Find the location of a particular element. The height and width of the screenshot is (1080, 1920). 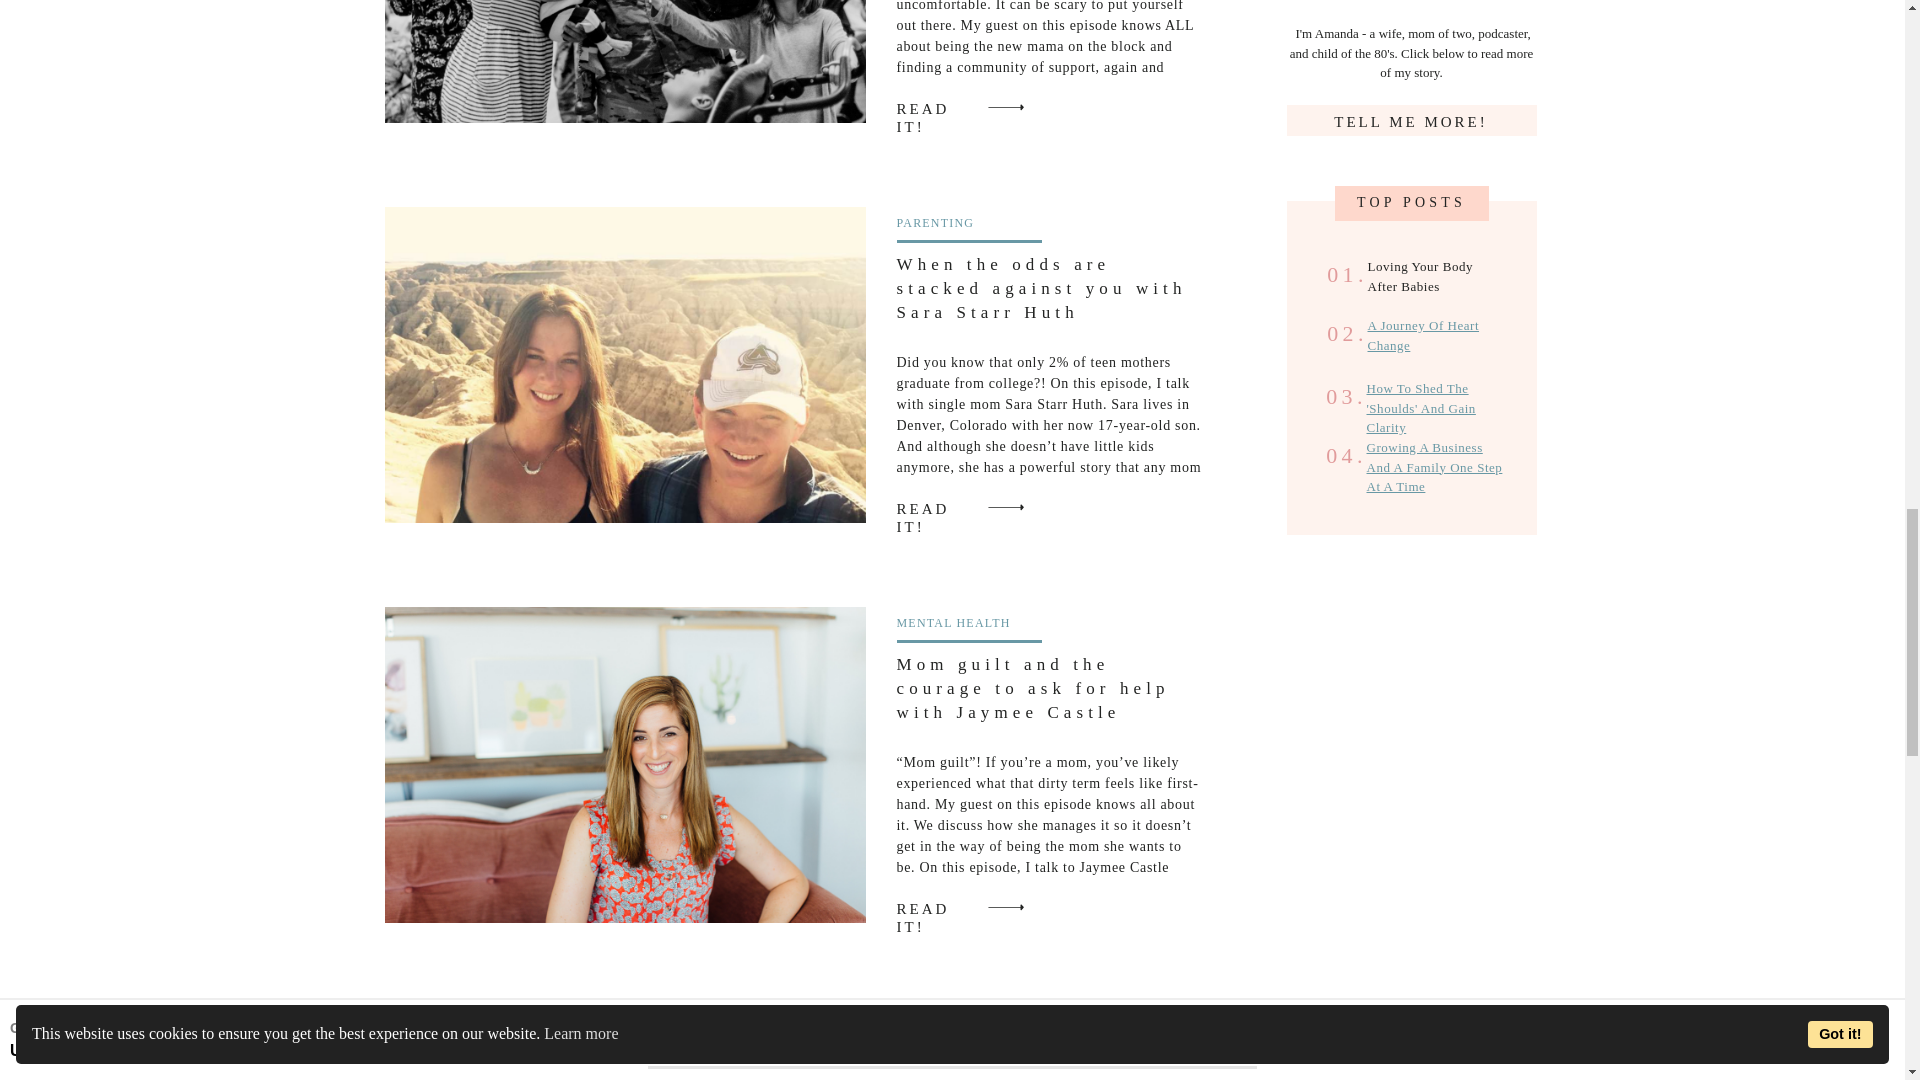

Choosing faith in the waiting with Ashleigh Mackey is located at coordinates (624, 1043).